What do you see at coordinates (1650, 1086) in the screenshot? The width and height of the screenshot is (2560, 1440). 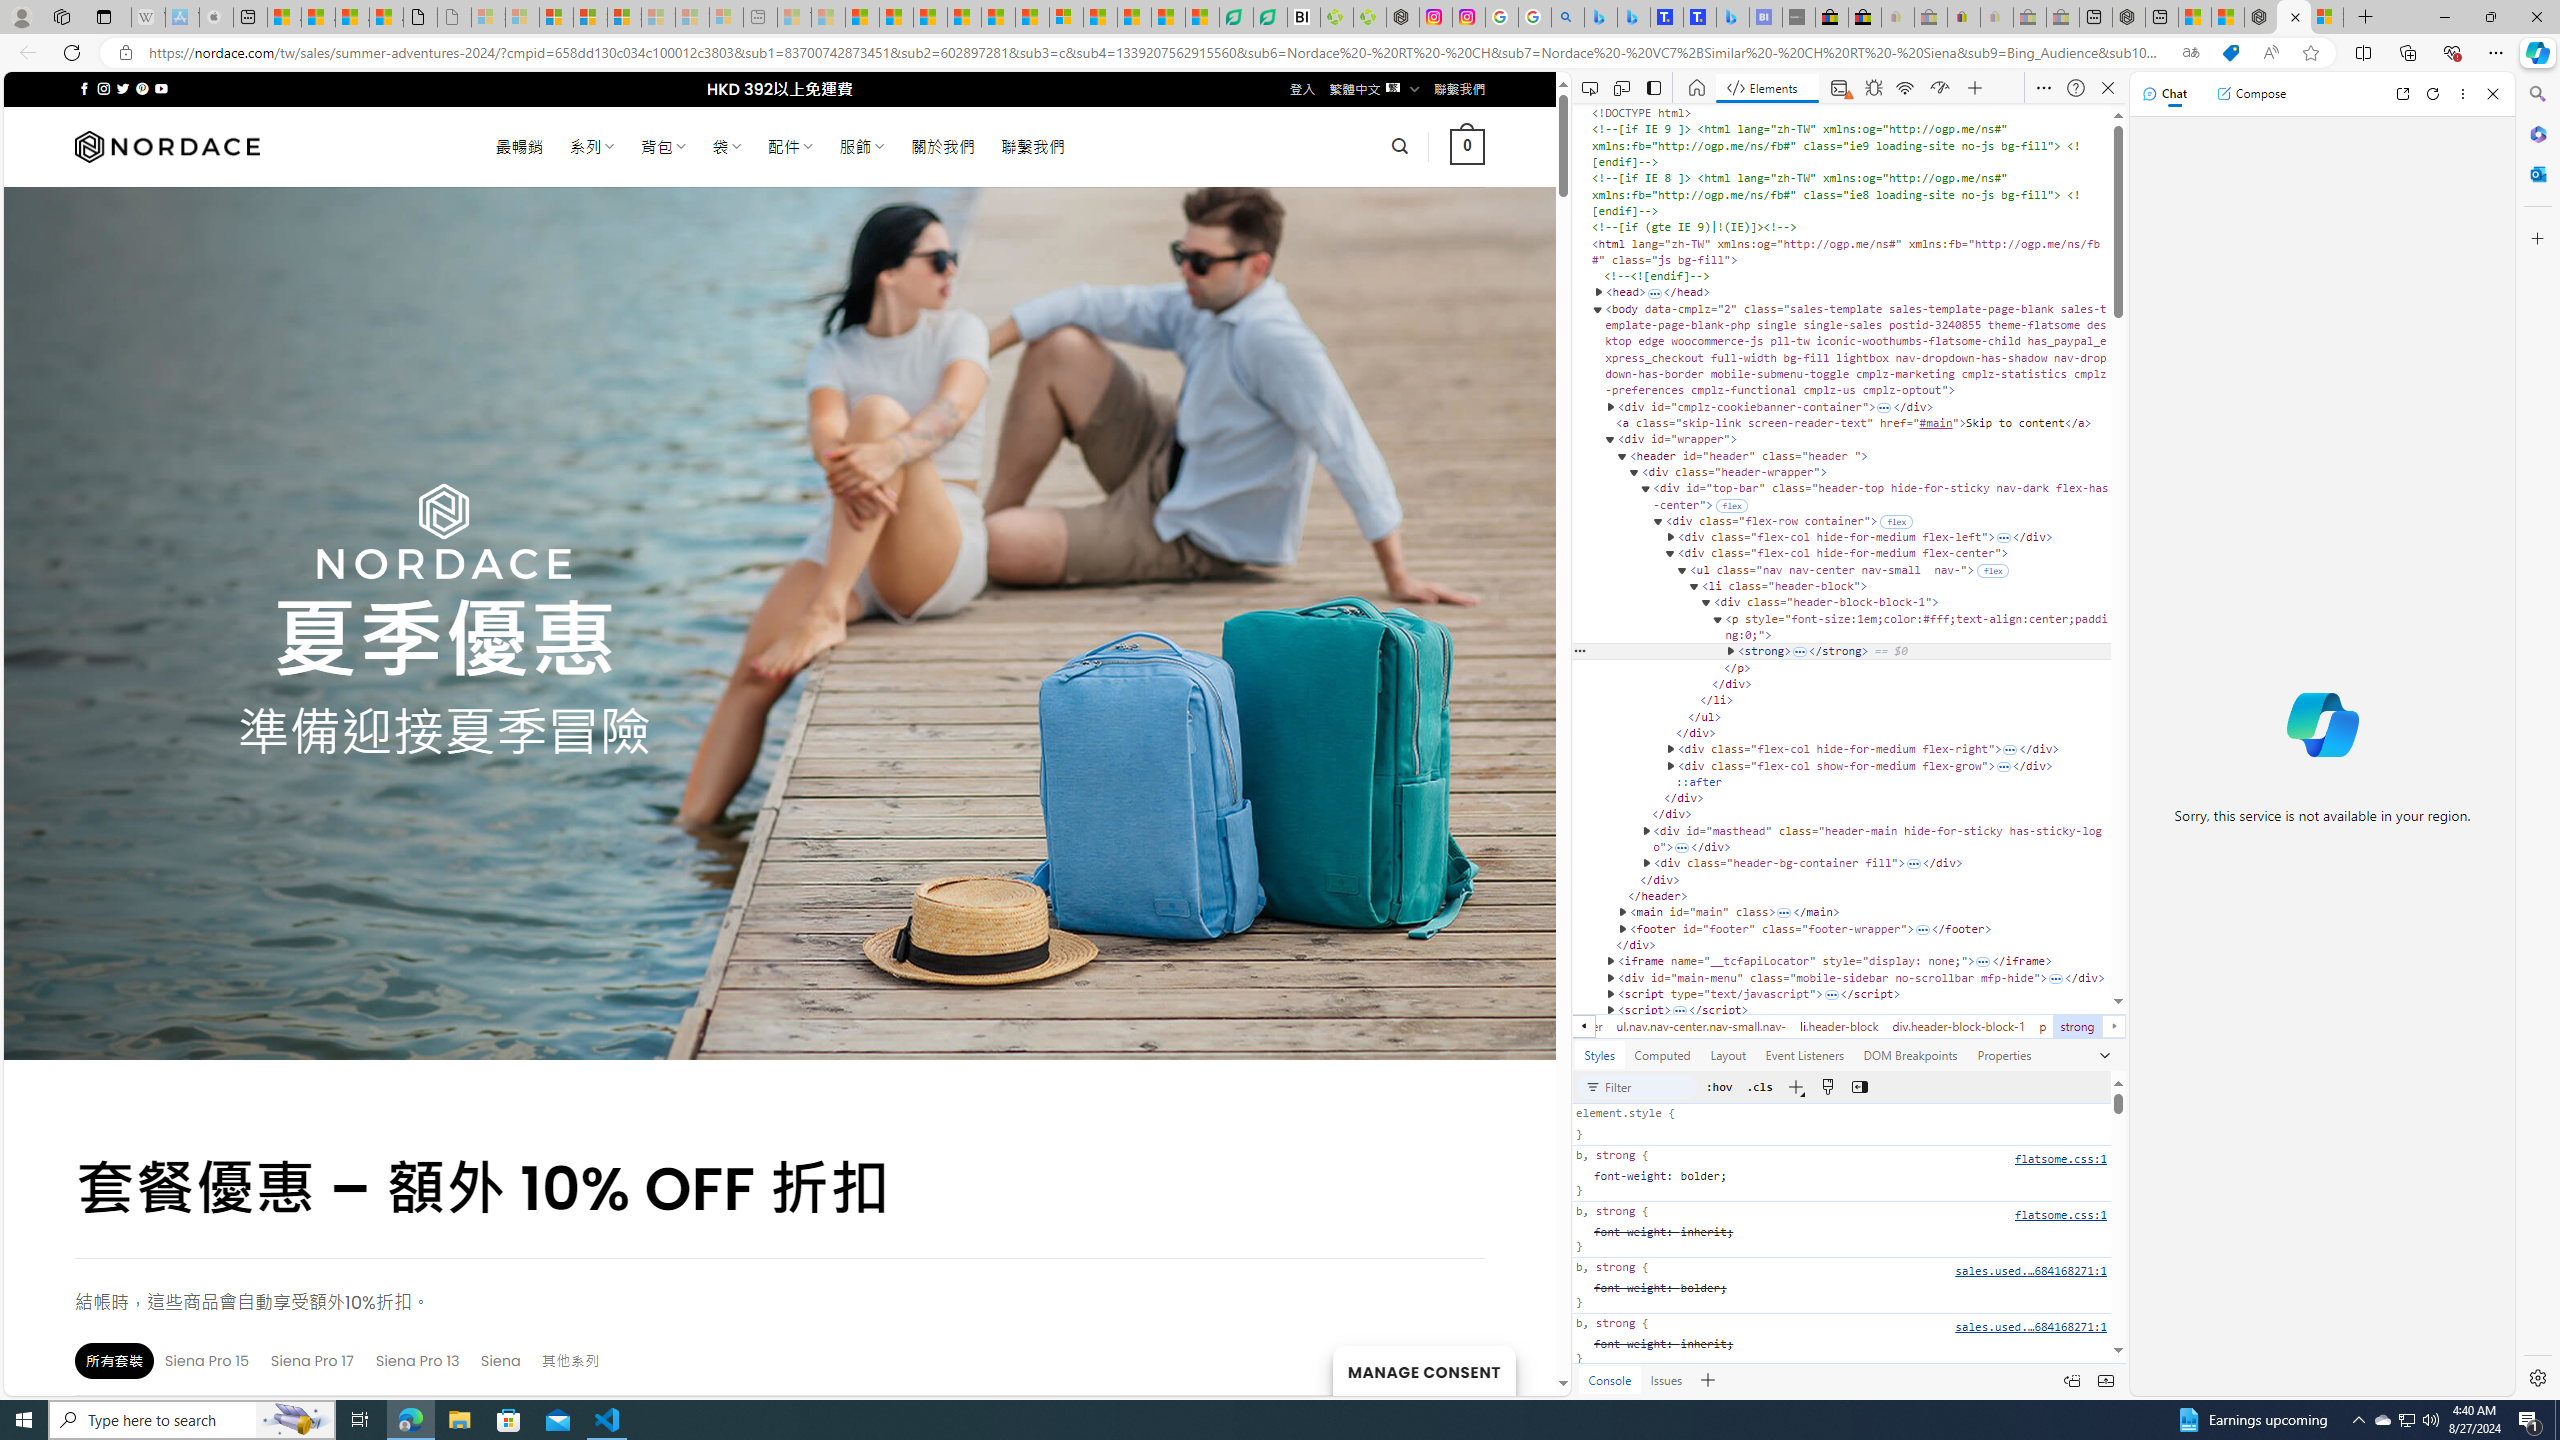 I see `Filter` at bounding box center [1650, 1086].